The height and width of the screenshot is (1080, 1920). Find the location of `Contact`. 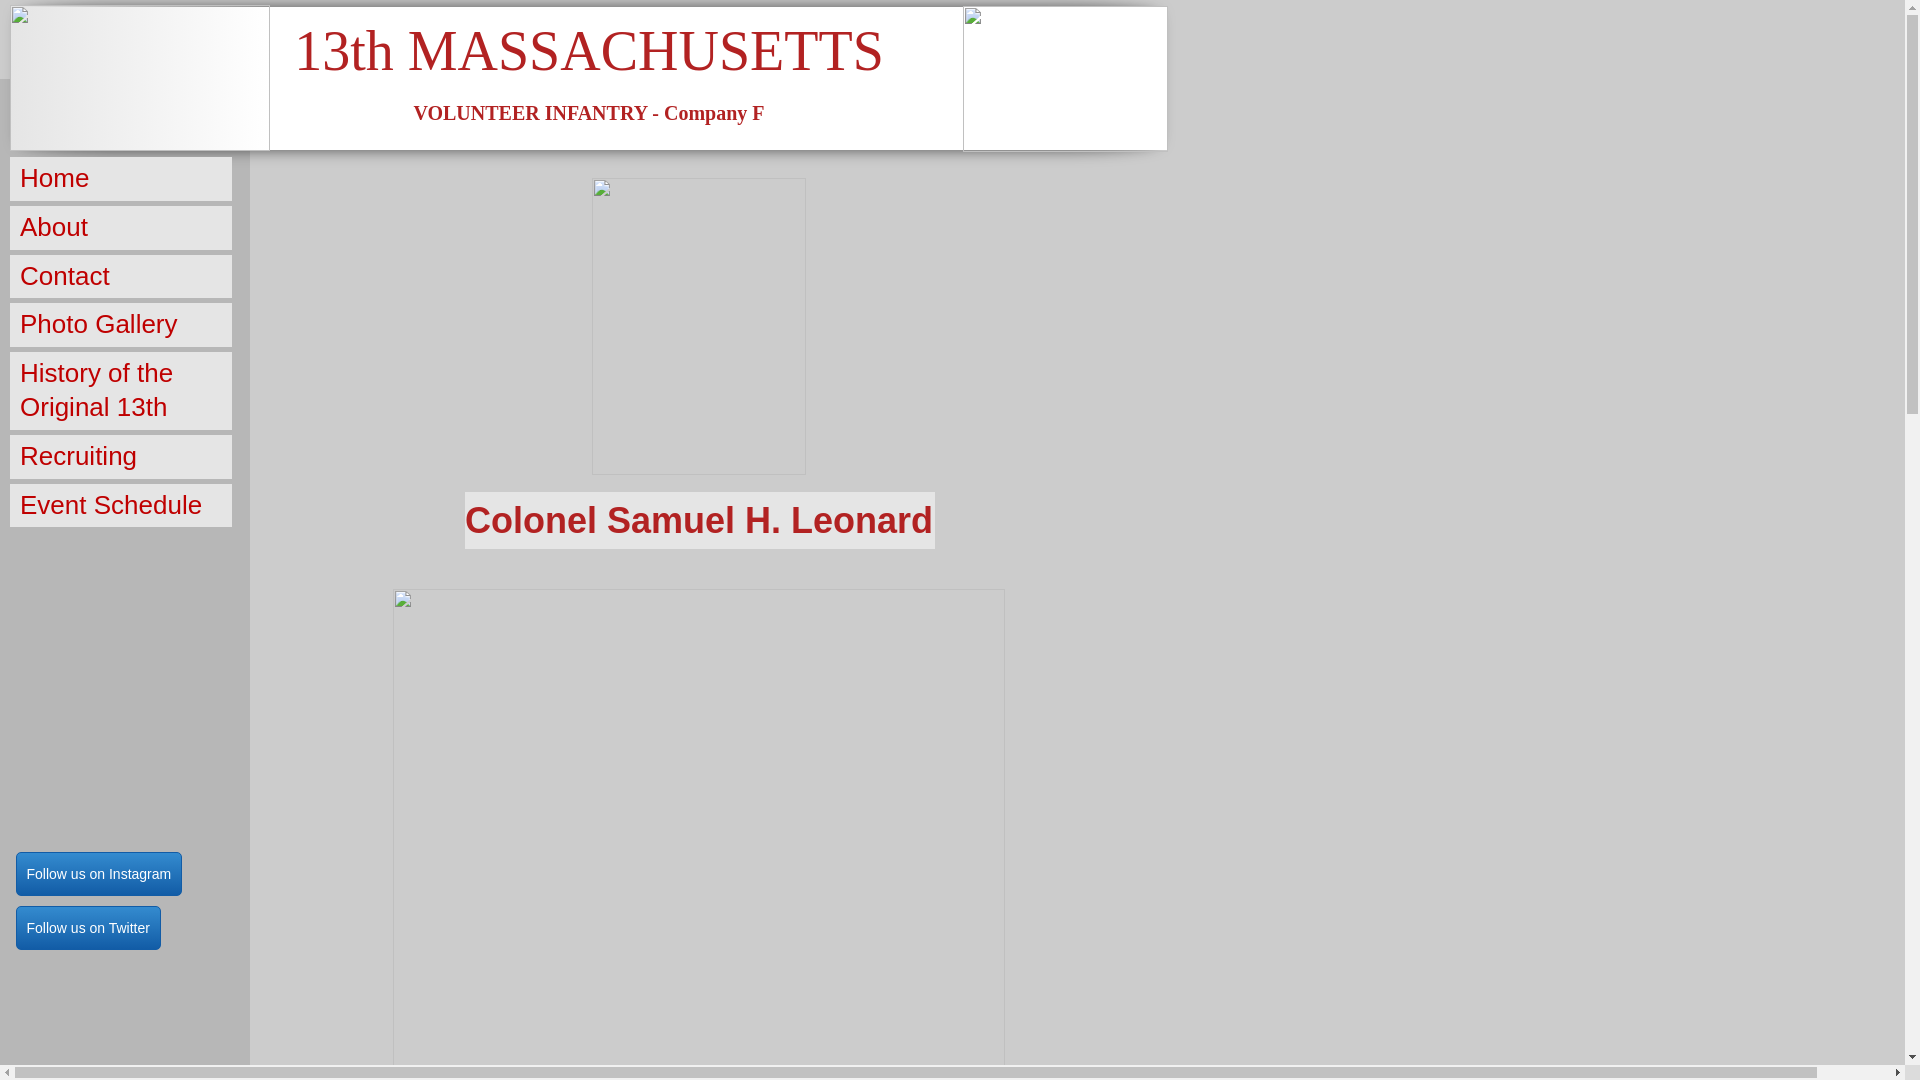

Contact is located at coordinates (121, 277).